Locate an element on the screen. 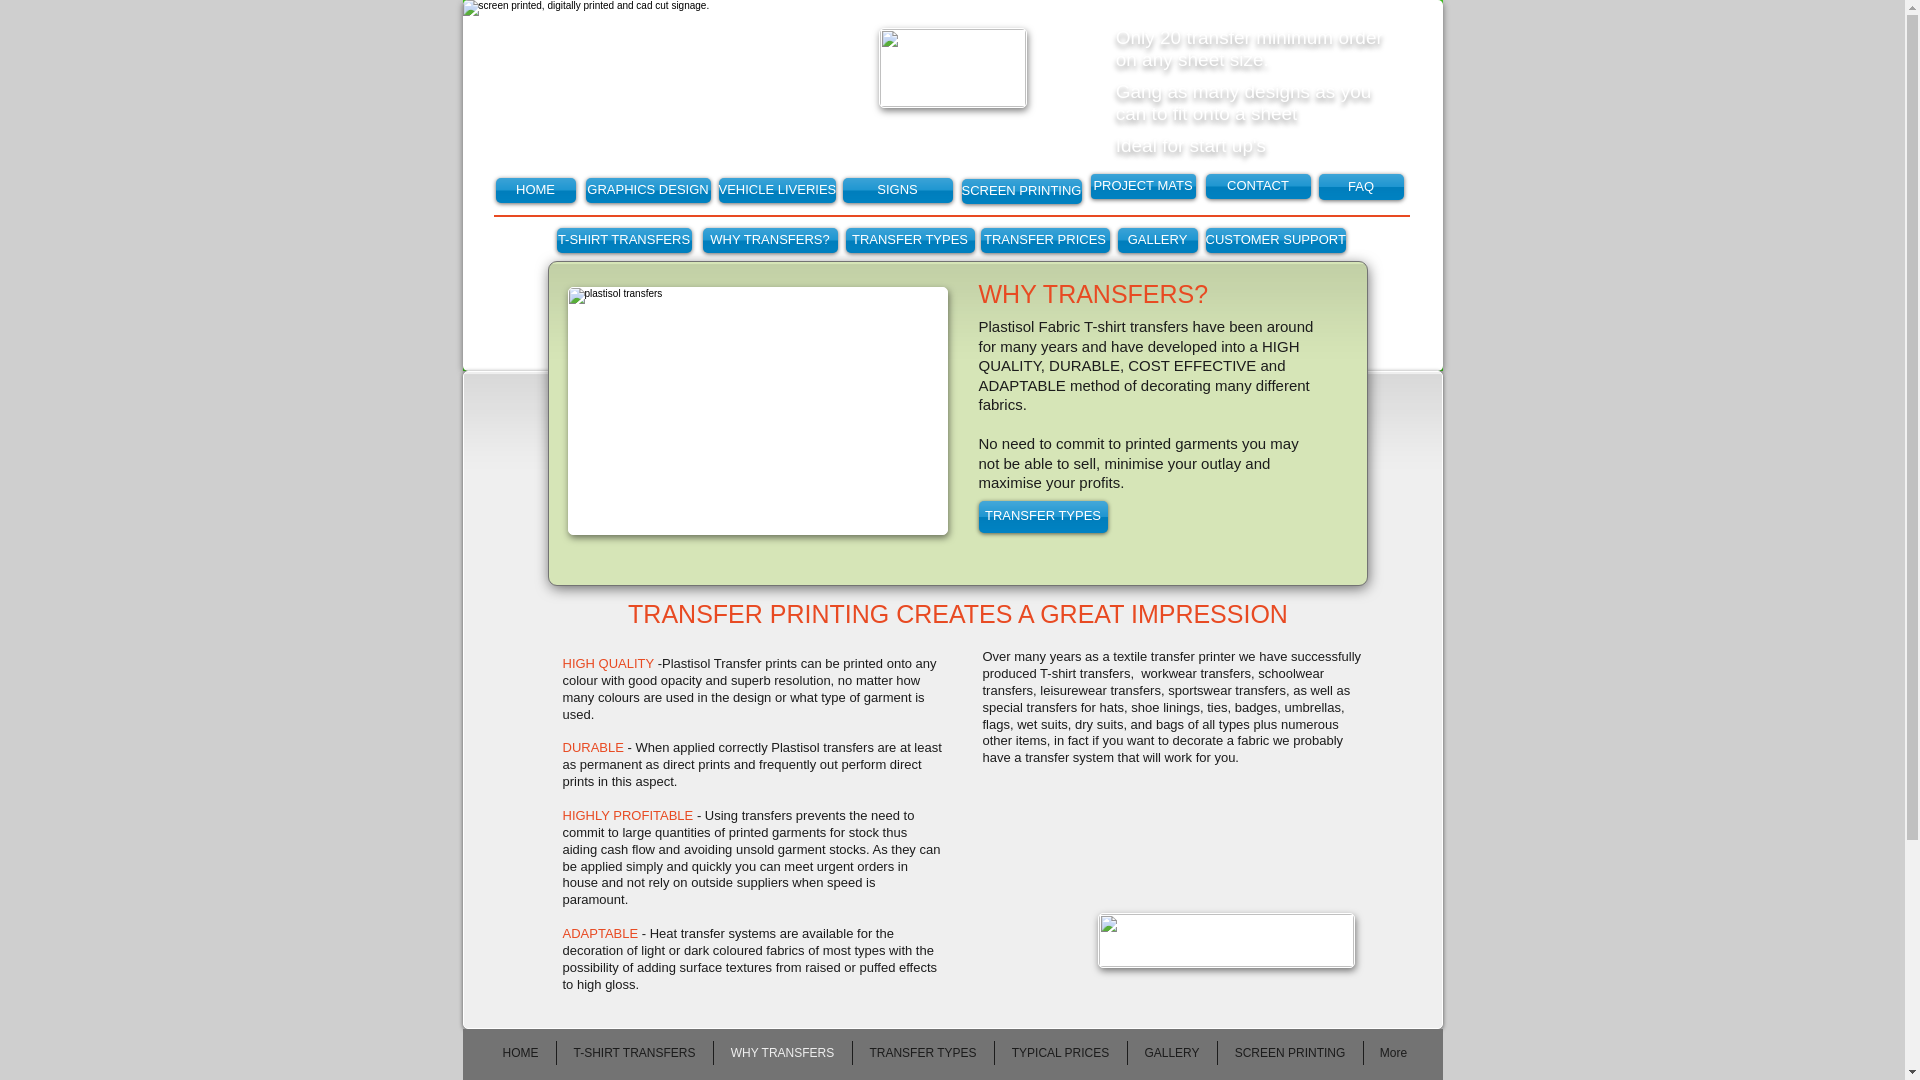 The width and height of the screenshot is (1920, 1080). WHY TRANSFERS is located at coordinates (783, 1052).